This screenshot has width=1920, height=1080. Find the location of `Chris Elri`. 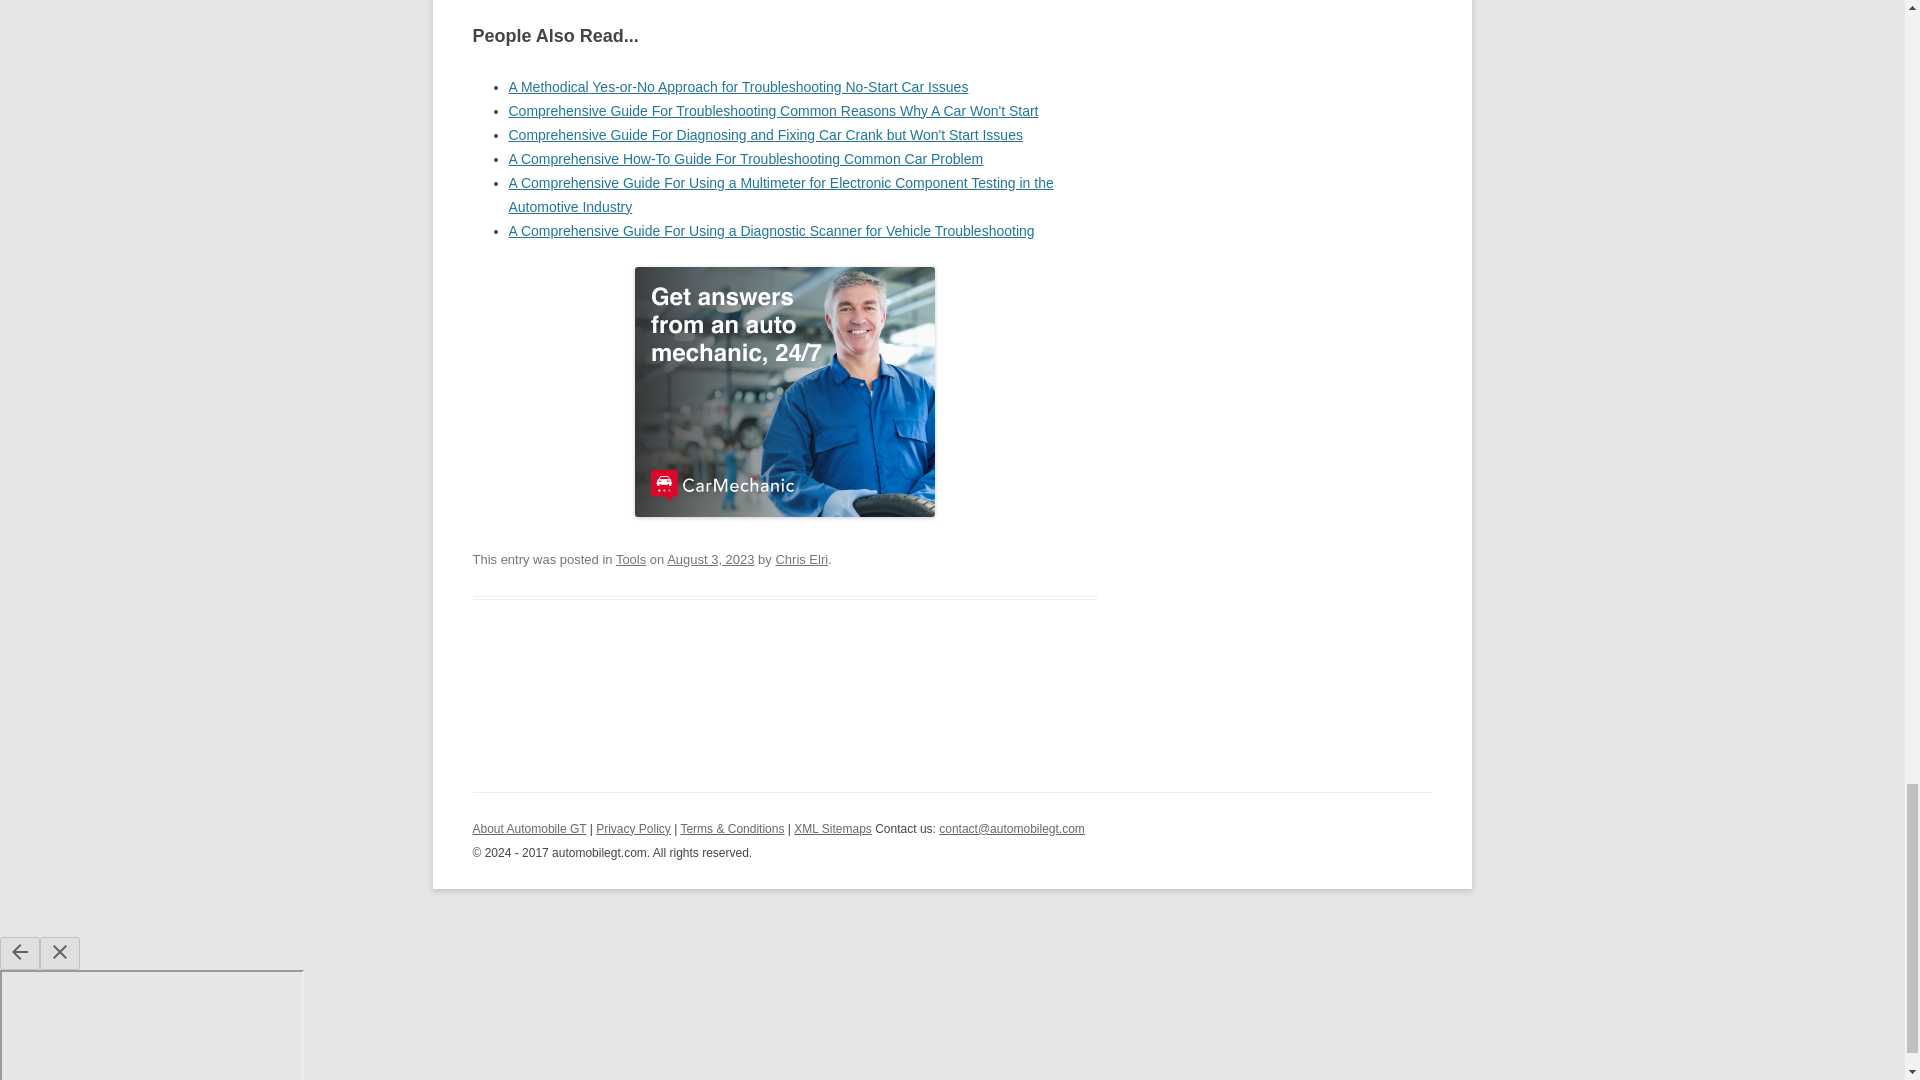

Chris Elri is located at coordinates (801, 559).